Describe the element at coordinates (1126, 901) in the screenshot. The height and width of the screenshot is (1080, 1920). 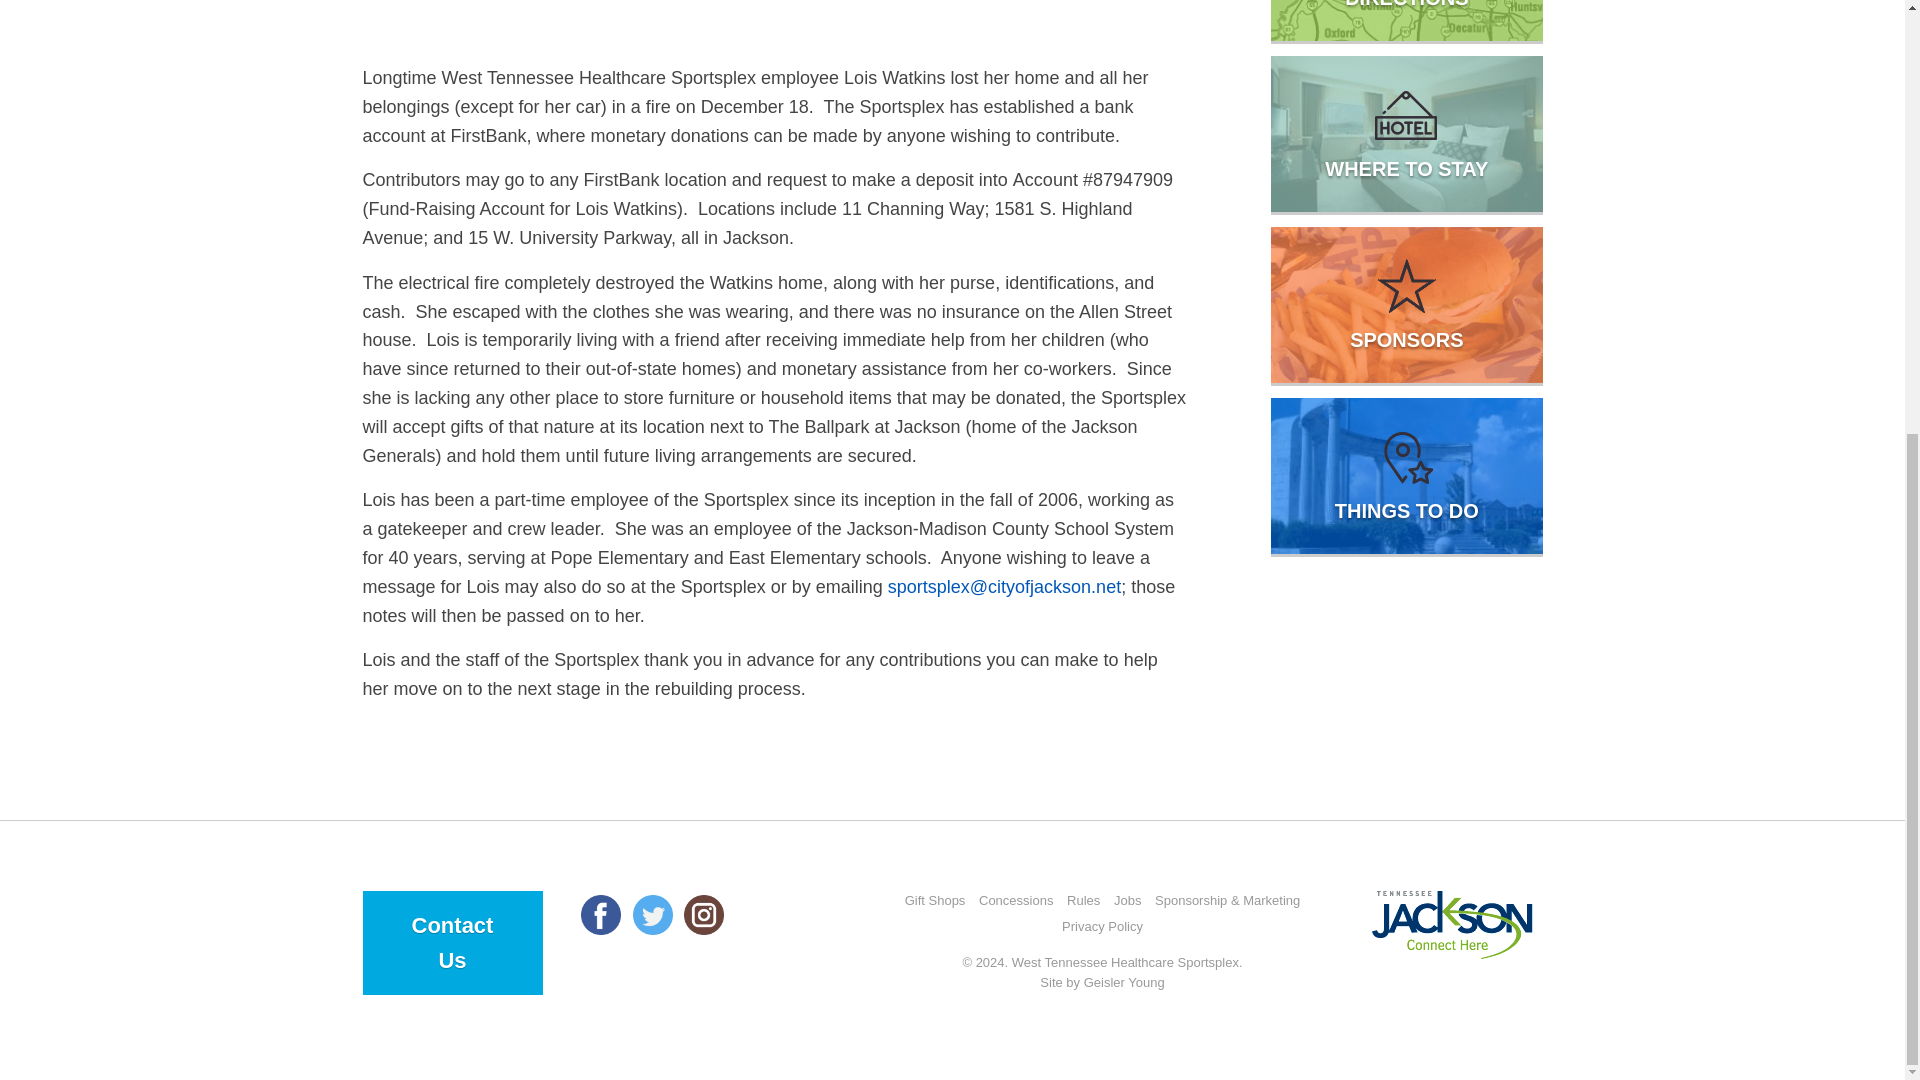
I see `Jobs` at that location.